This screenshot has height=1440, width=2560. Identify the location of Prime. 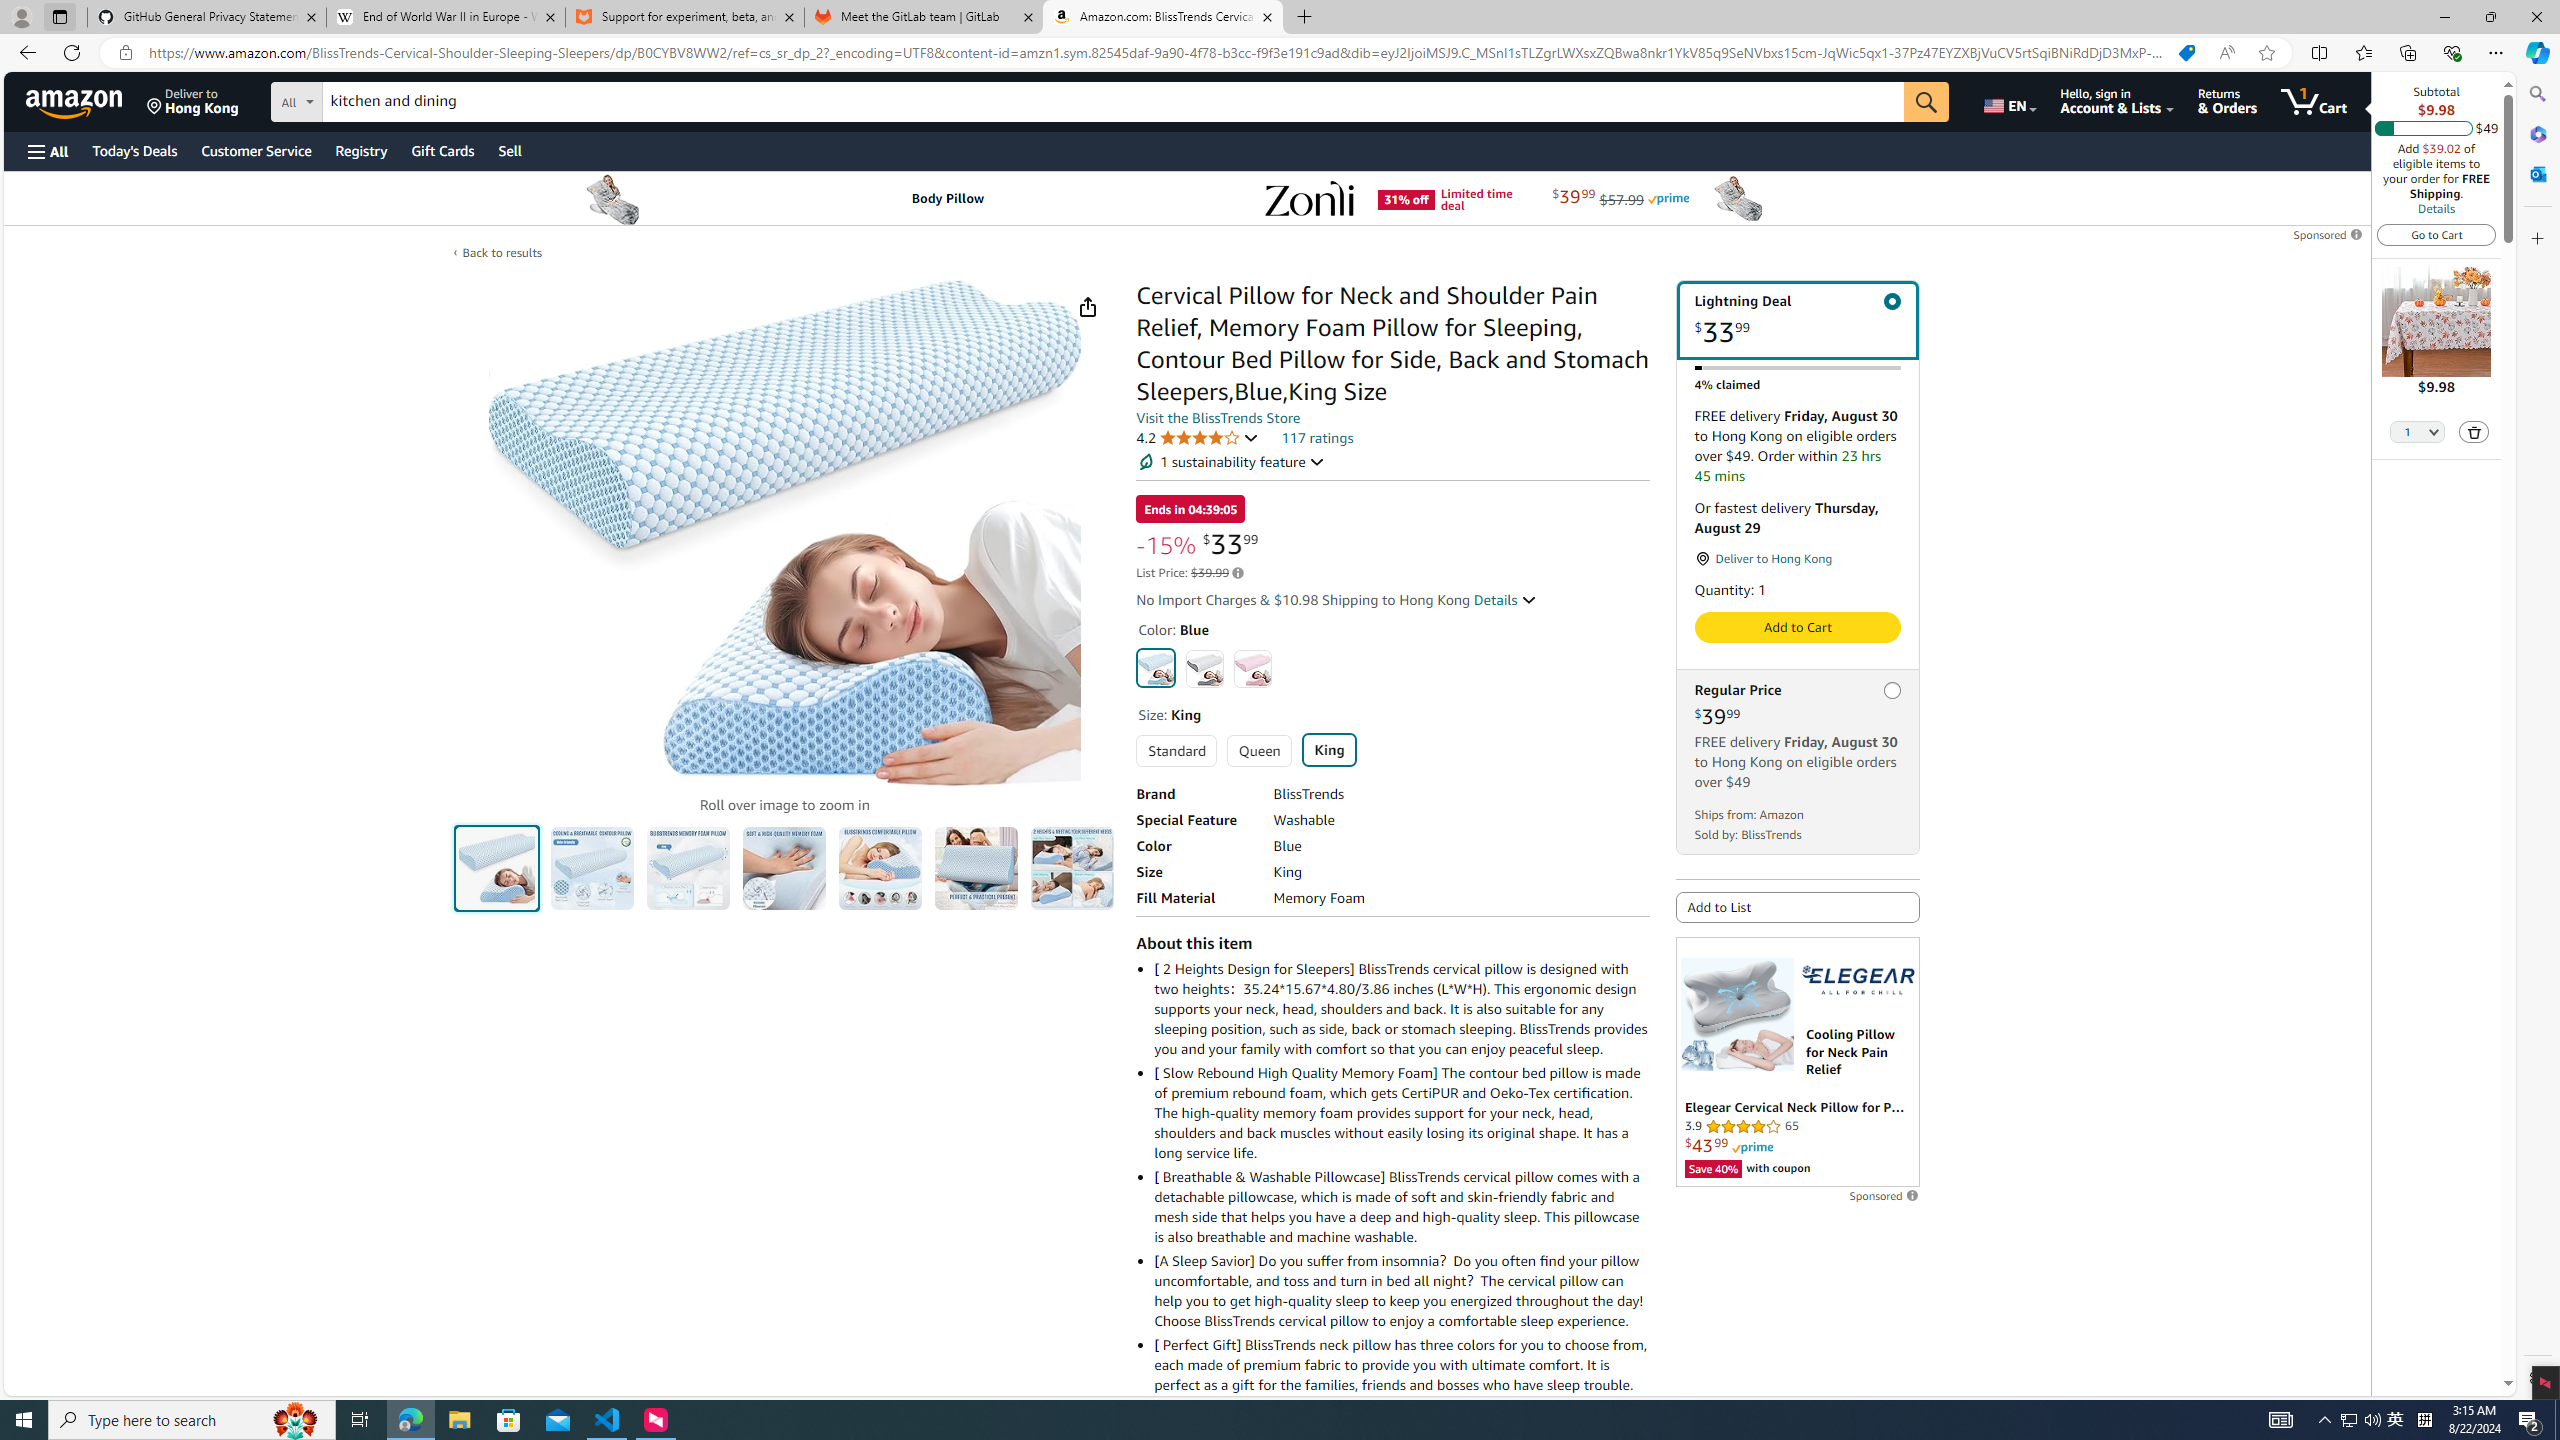
(1752, 1146).